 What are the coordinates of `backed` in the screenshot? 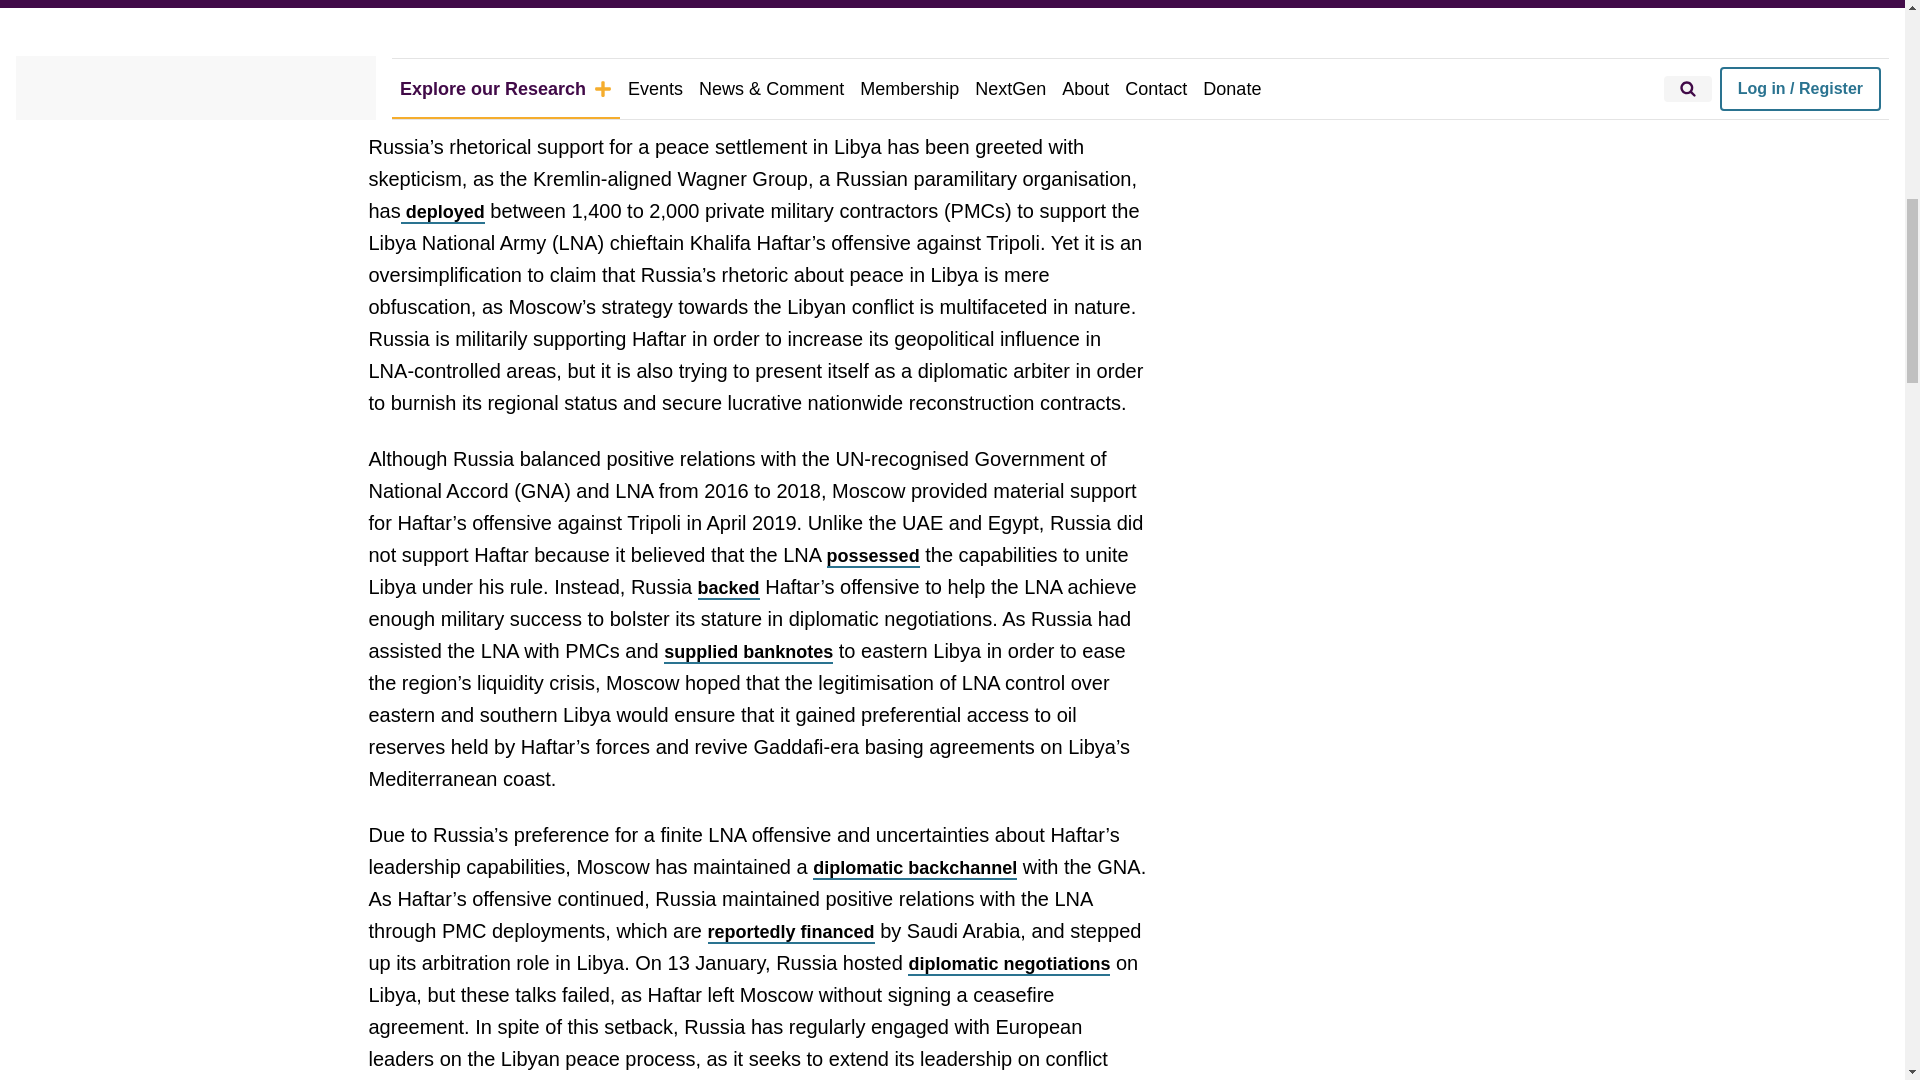 It's located at (729, 588).